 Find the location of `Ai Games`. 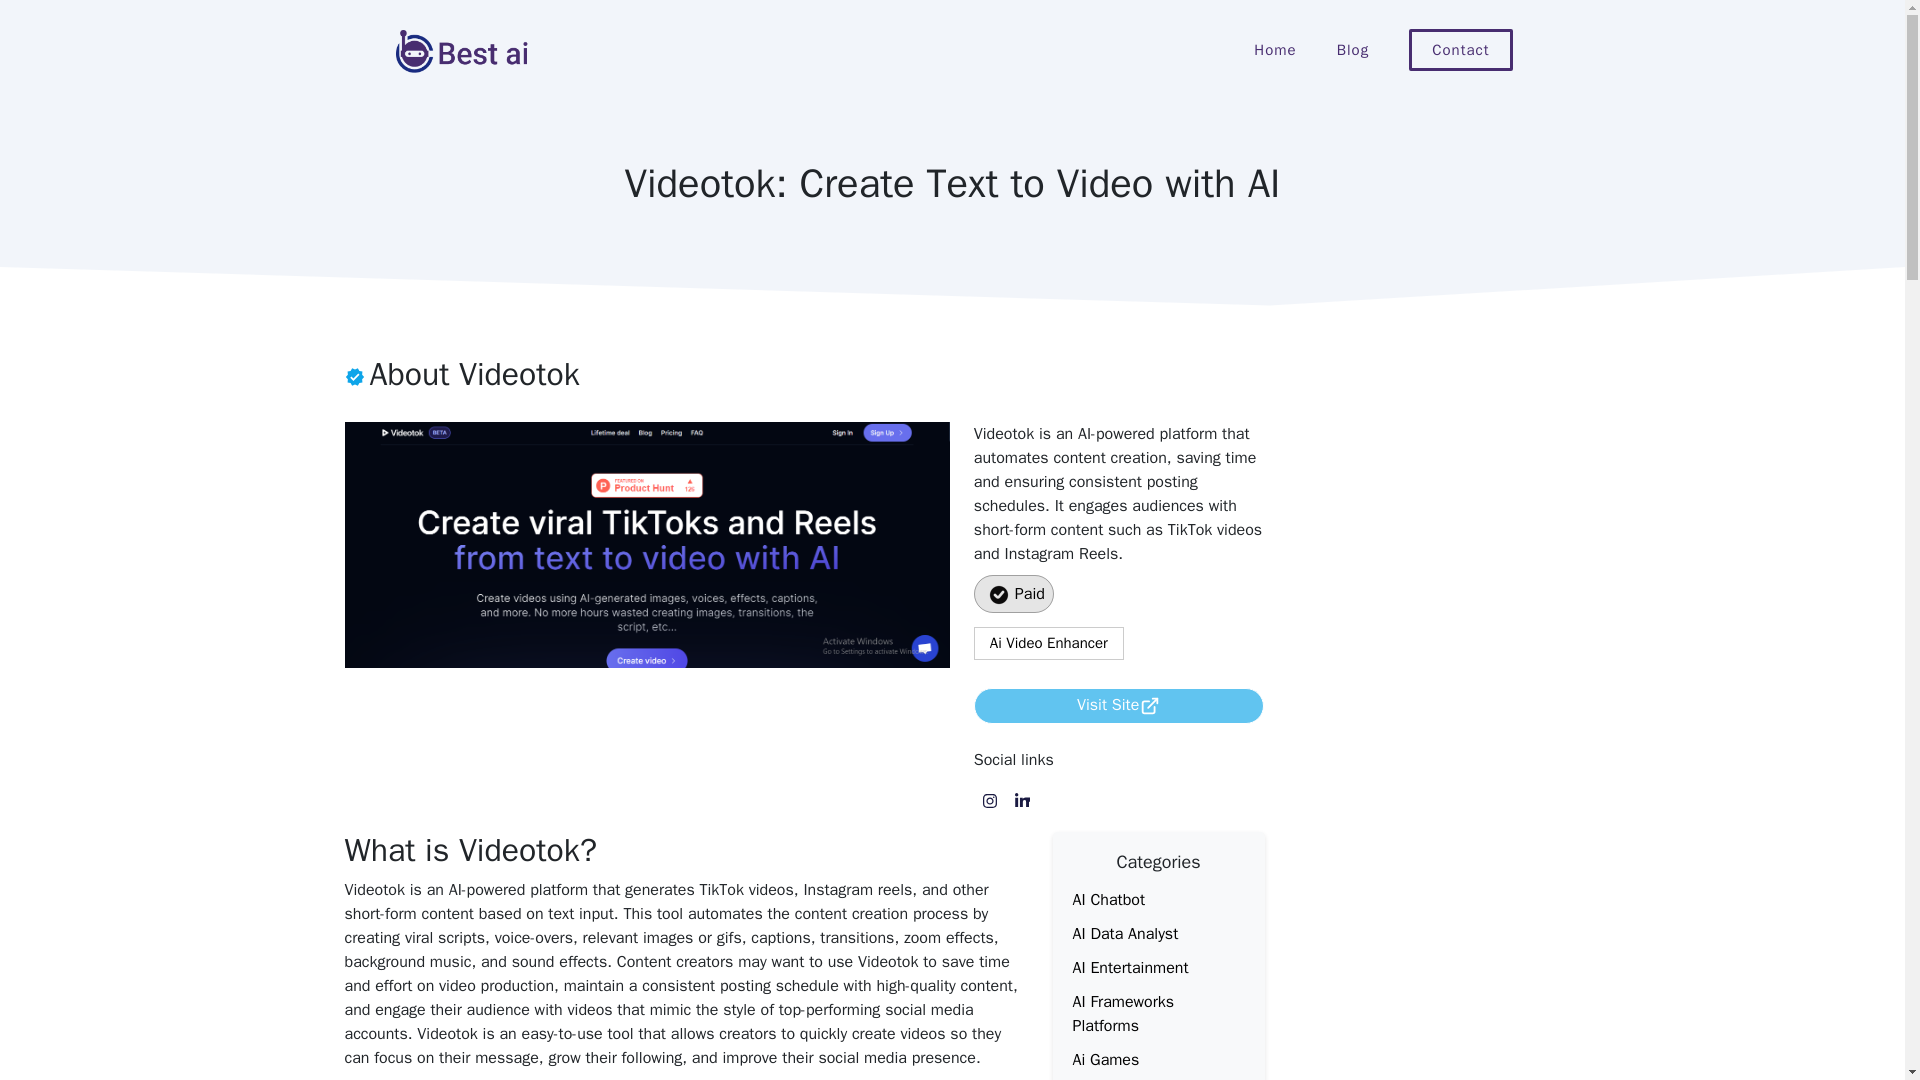

Ai Games is located at coordinates (1104, 1060).